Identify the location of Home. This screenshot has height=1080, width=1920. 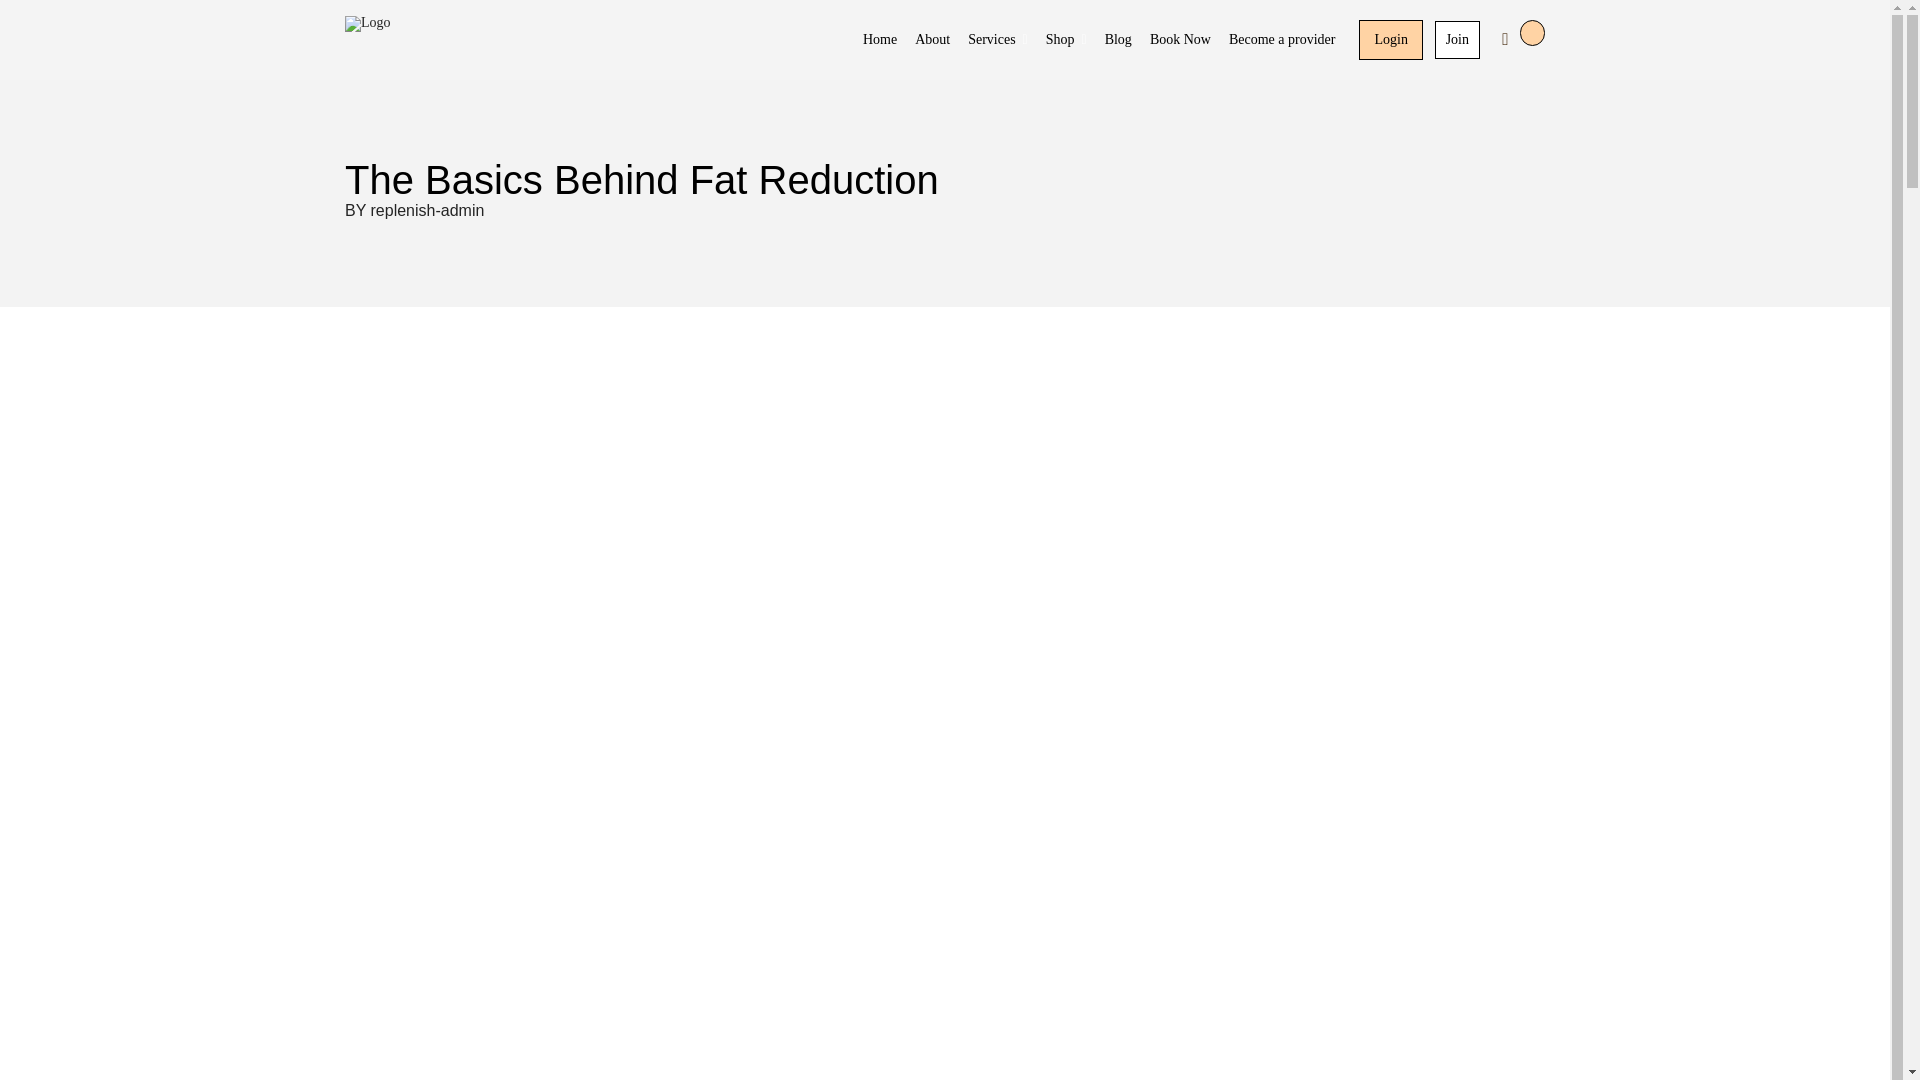
(880, 40).